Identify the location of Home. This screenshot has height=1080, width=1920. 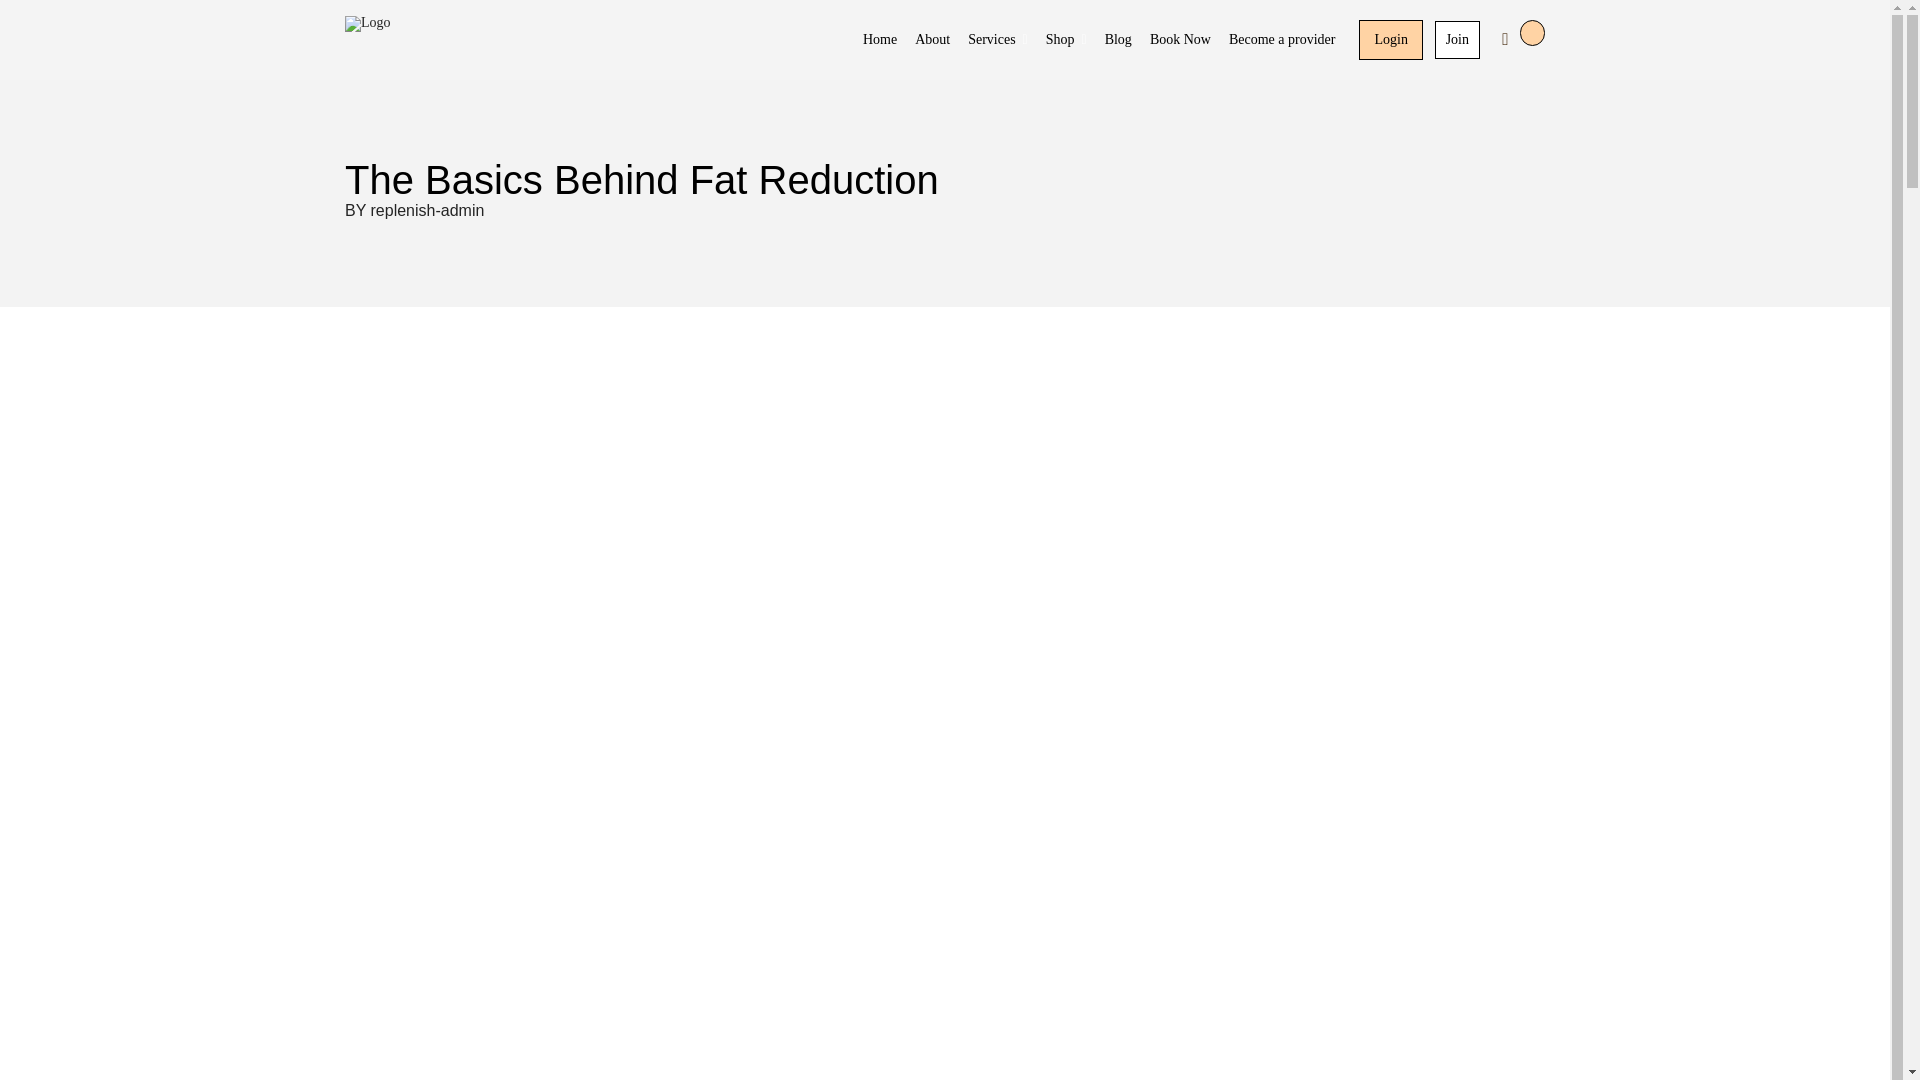
(880, 40).